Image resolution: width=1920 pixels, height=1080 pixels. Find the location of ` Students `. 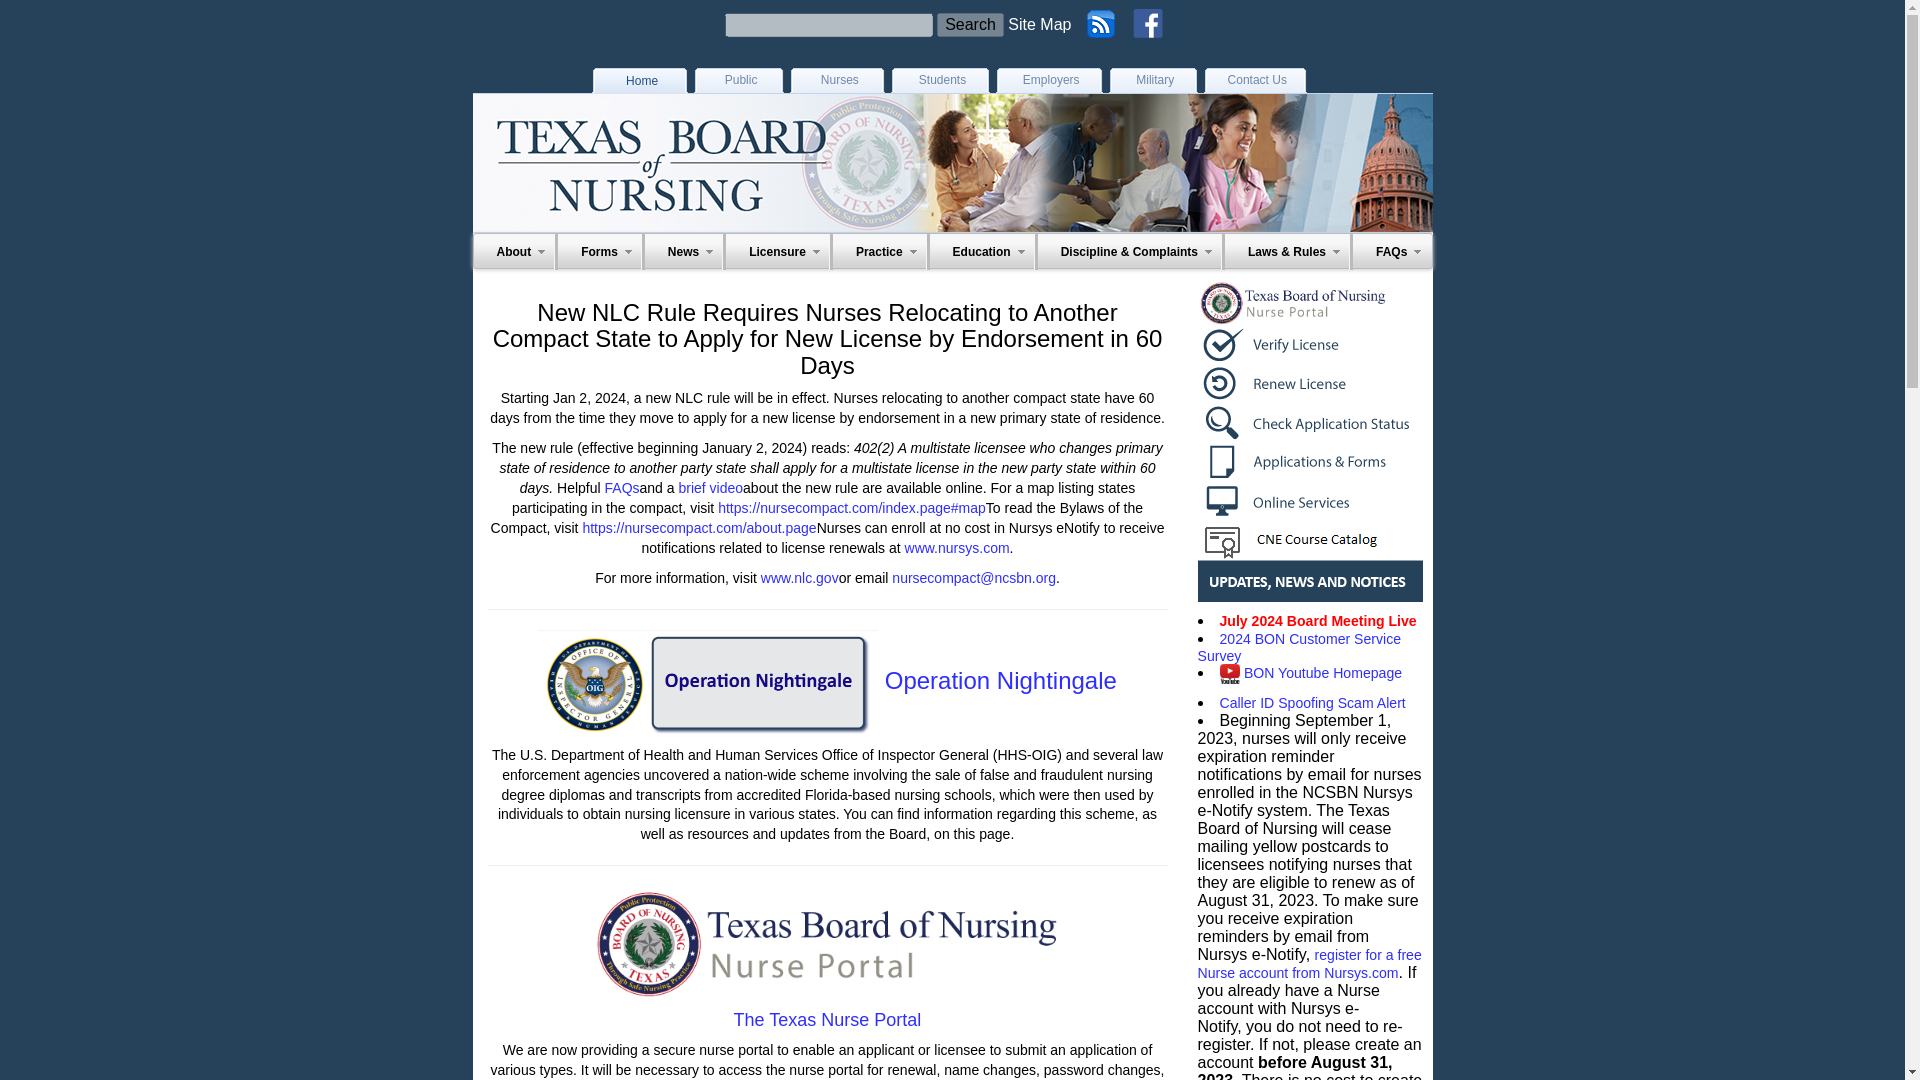

 Students  is located at coordinates (939, 80).